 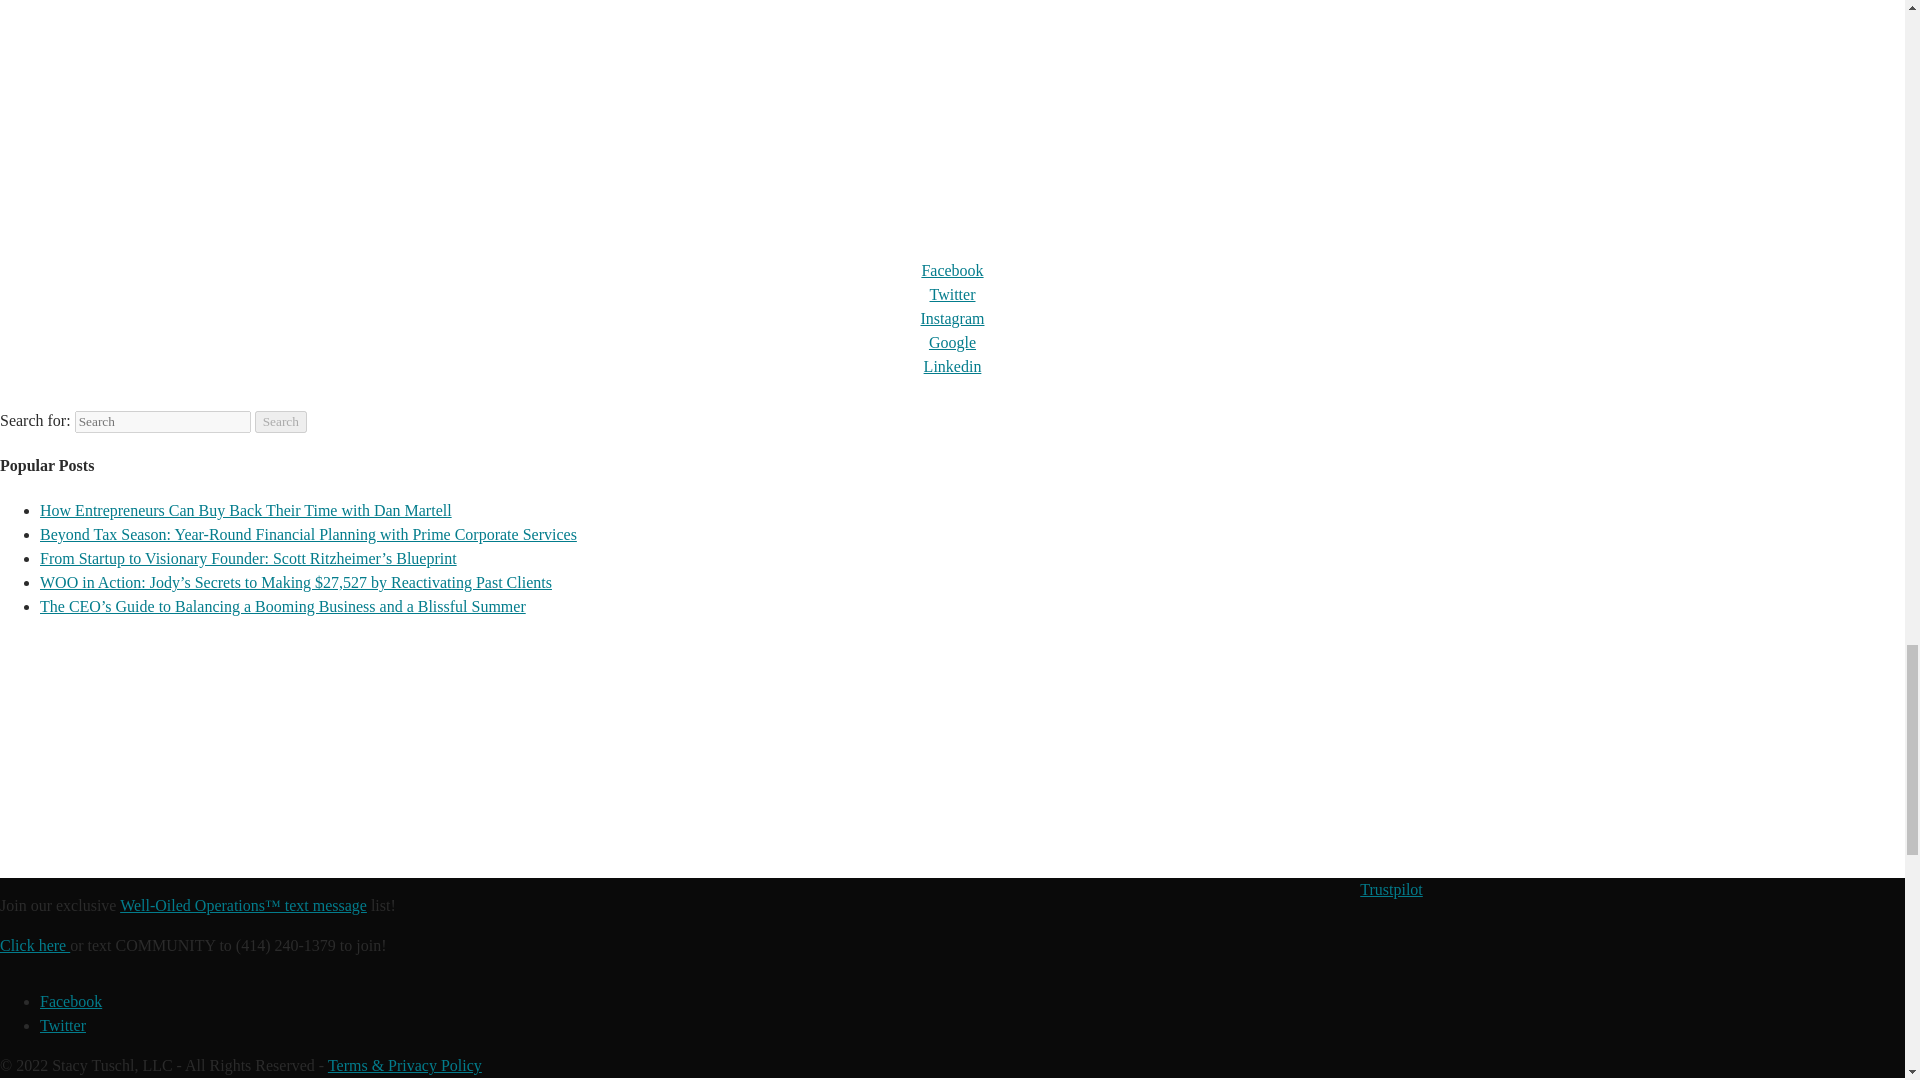 What do you see at coordinates (63, 1025) in the screenshot?
I see `Twitter` at bounding box center [63, 1025].